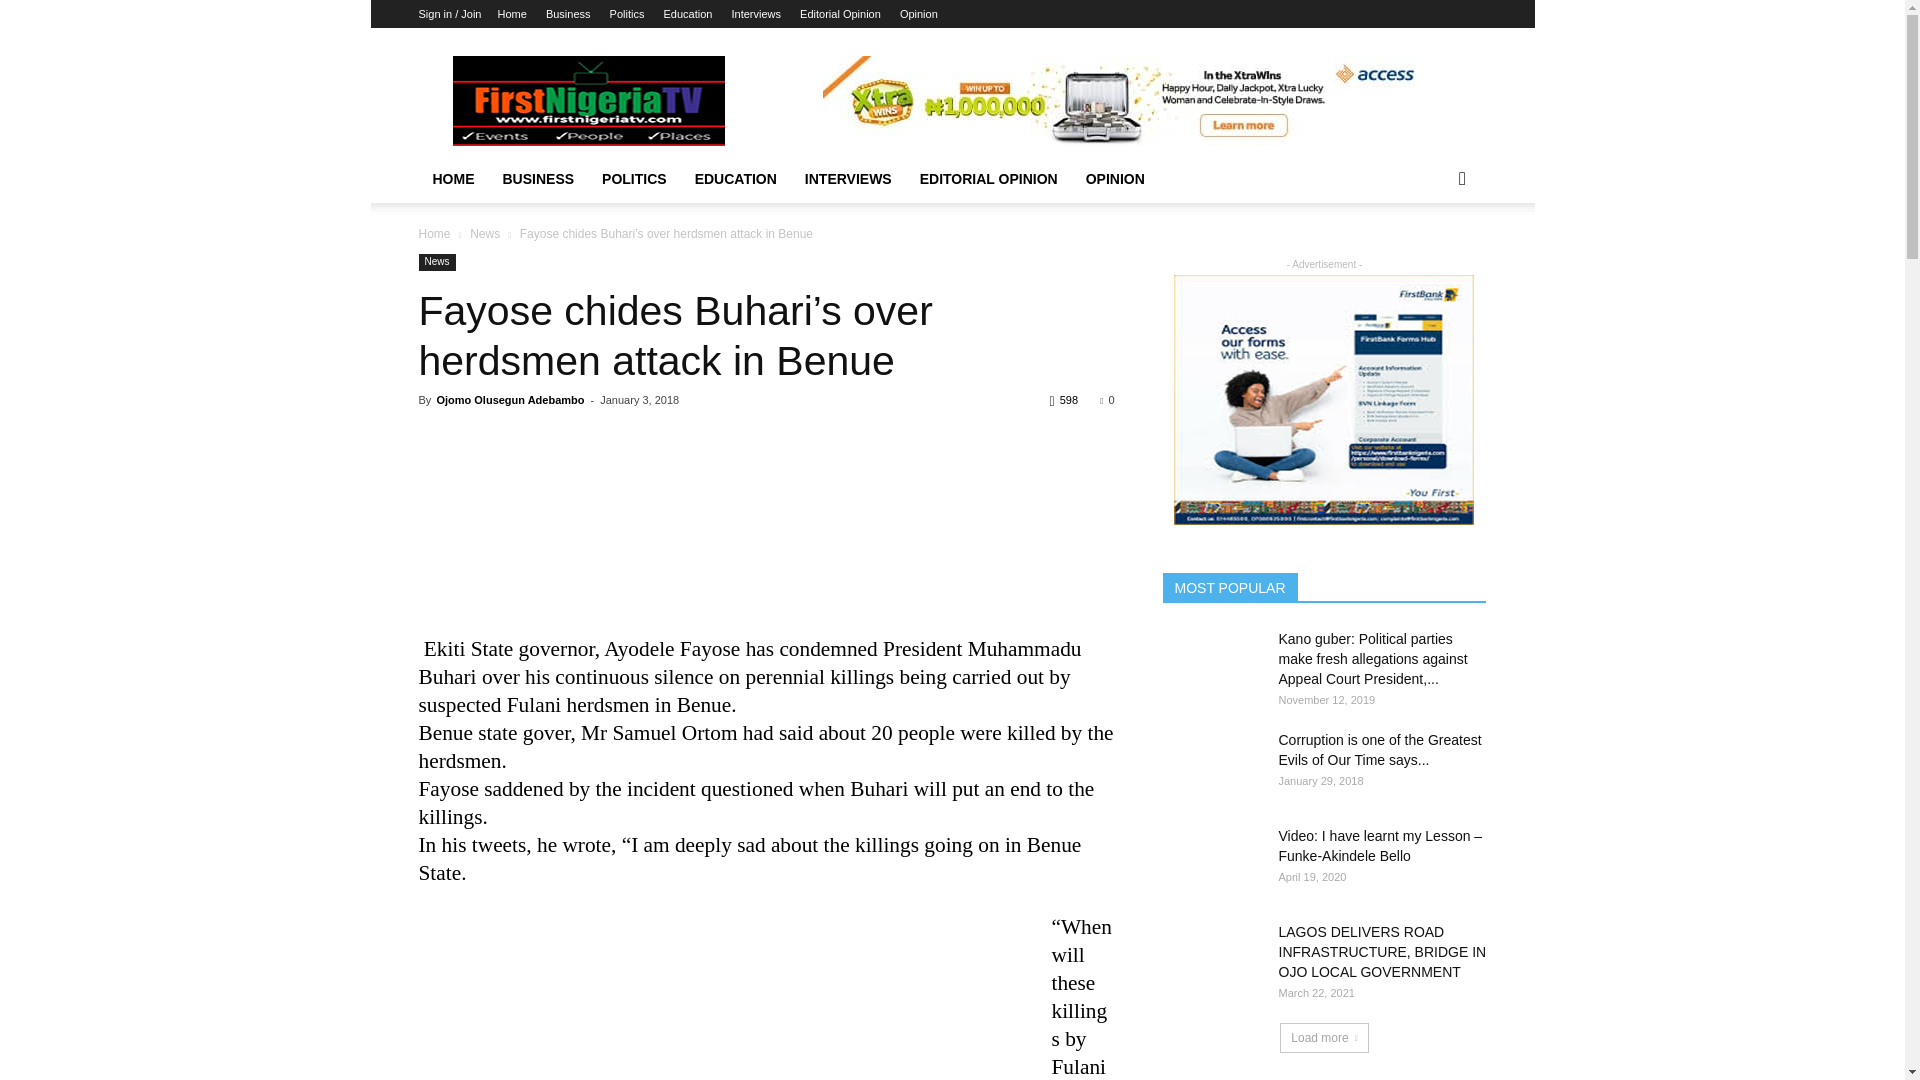 This screenshot has height=1080, width=1920. What do you see at coordinates (988, 179) in the screenshot?
I see `EDITORIAL OPINION` at bounding box center [988, 179].